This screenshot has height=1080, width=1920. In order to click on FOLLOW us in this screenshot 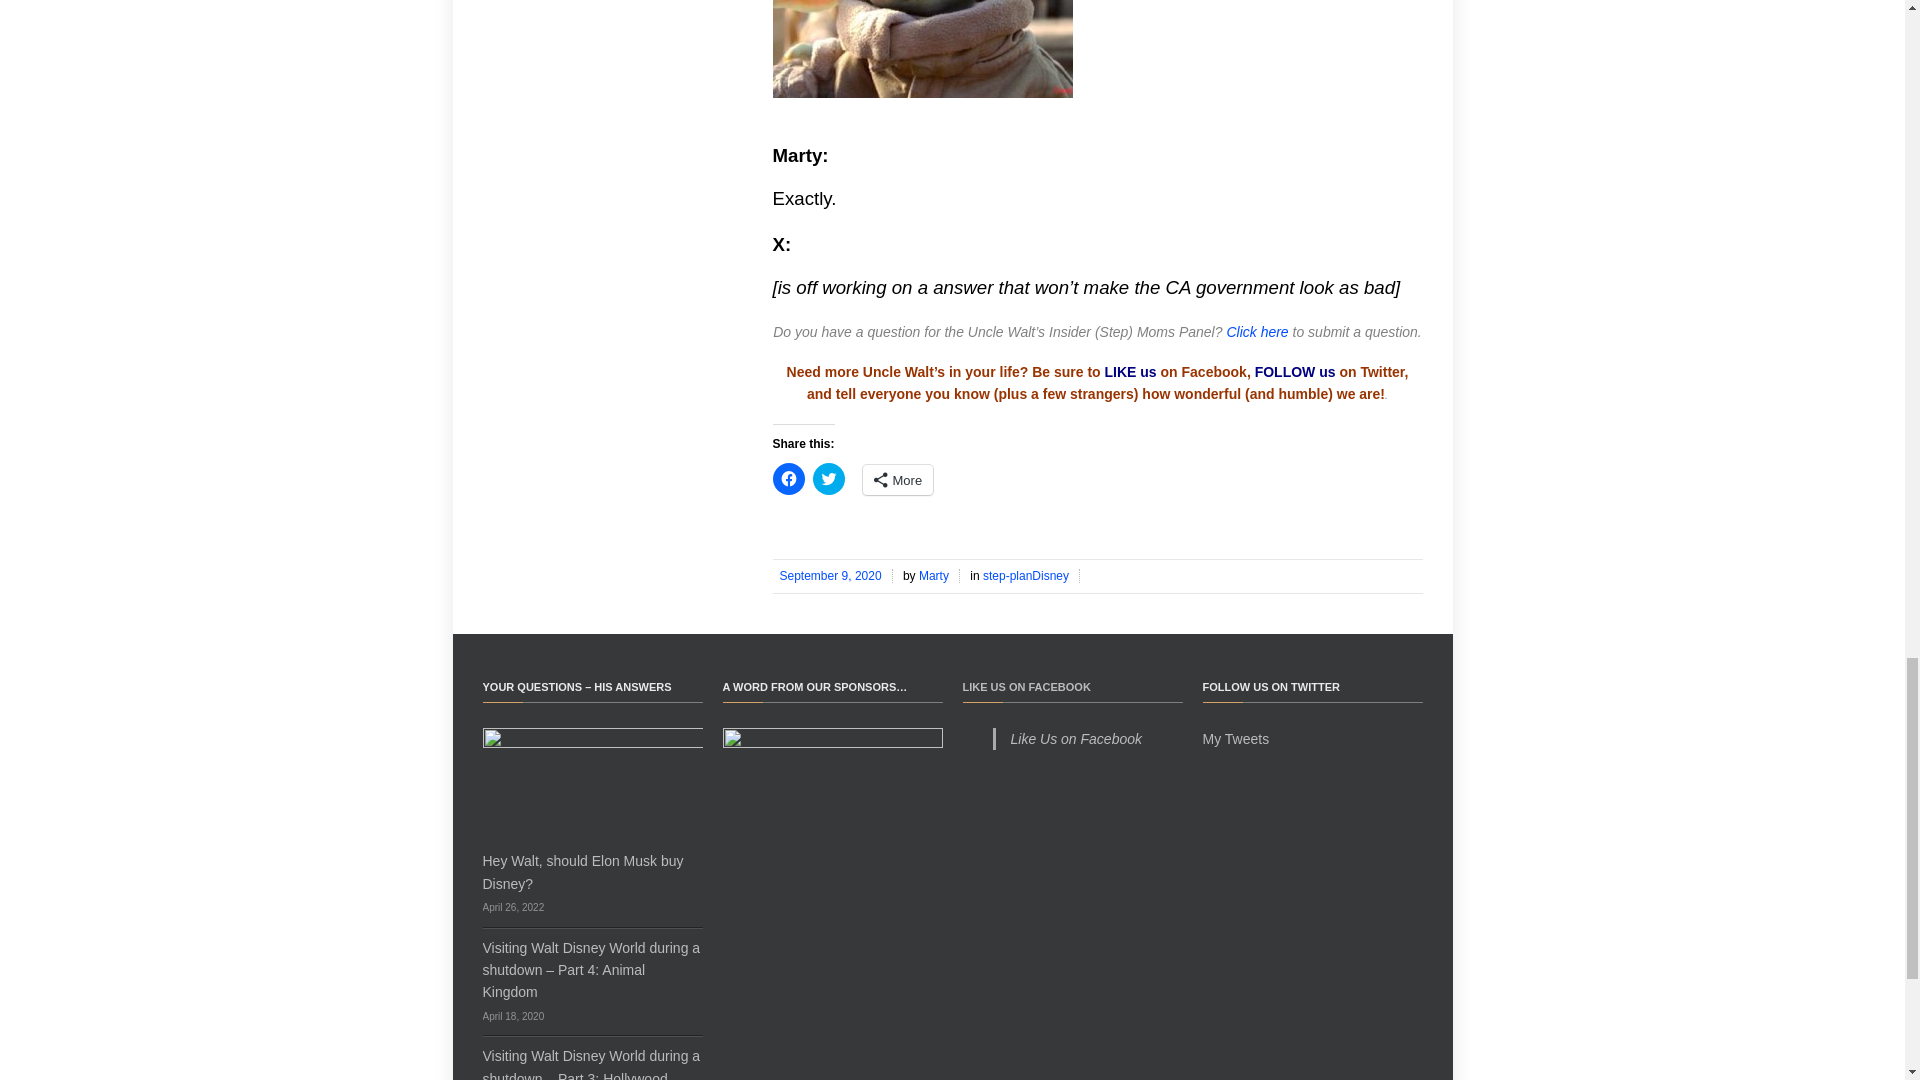, I will do `click(1296, 372)`.